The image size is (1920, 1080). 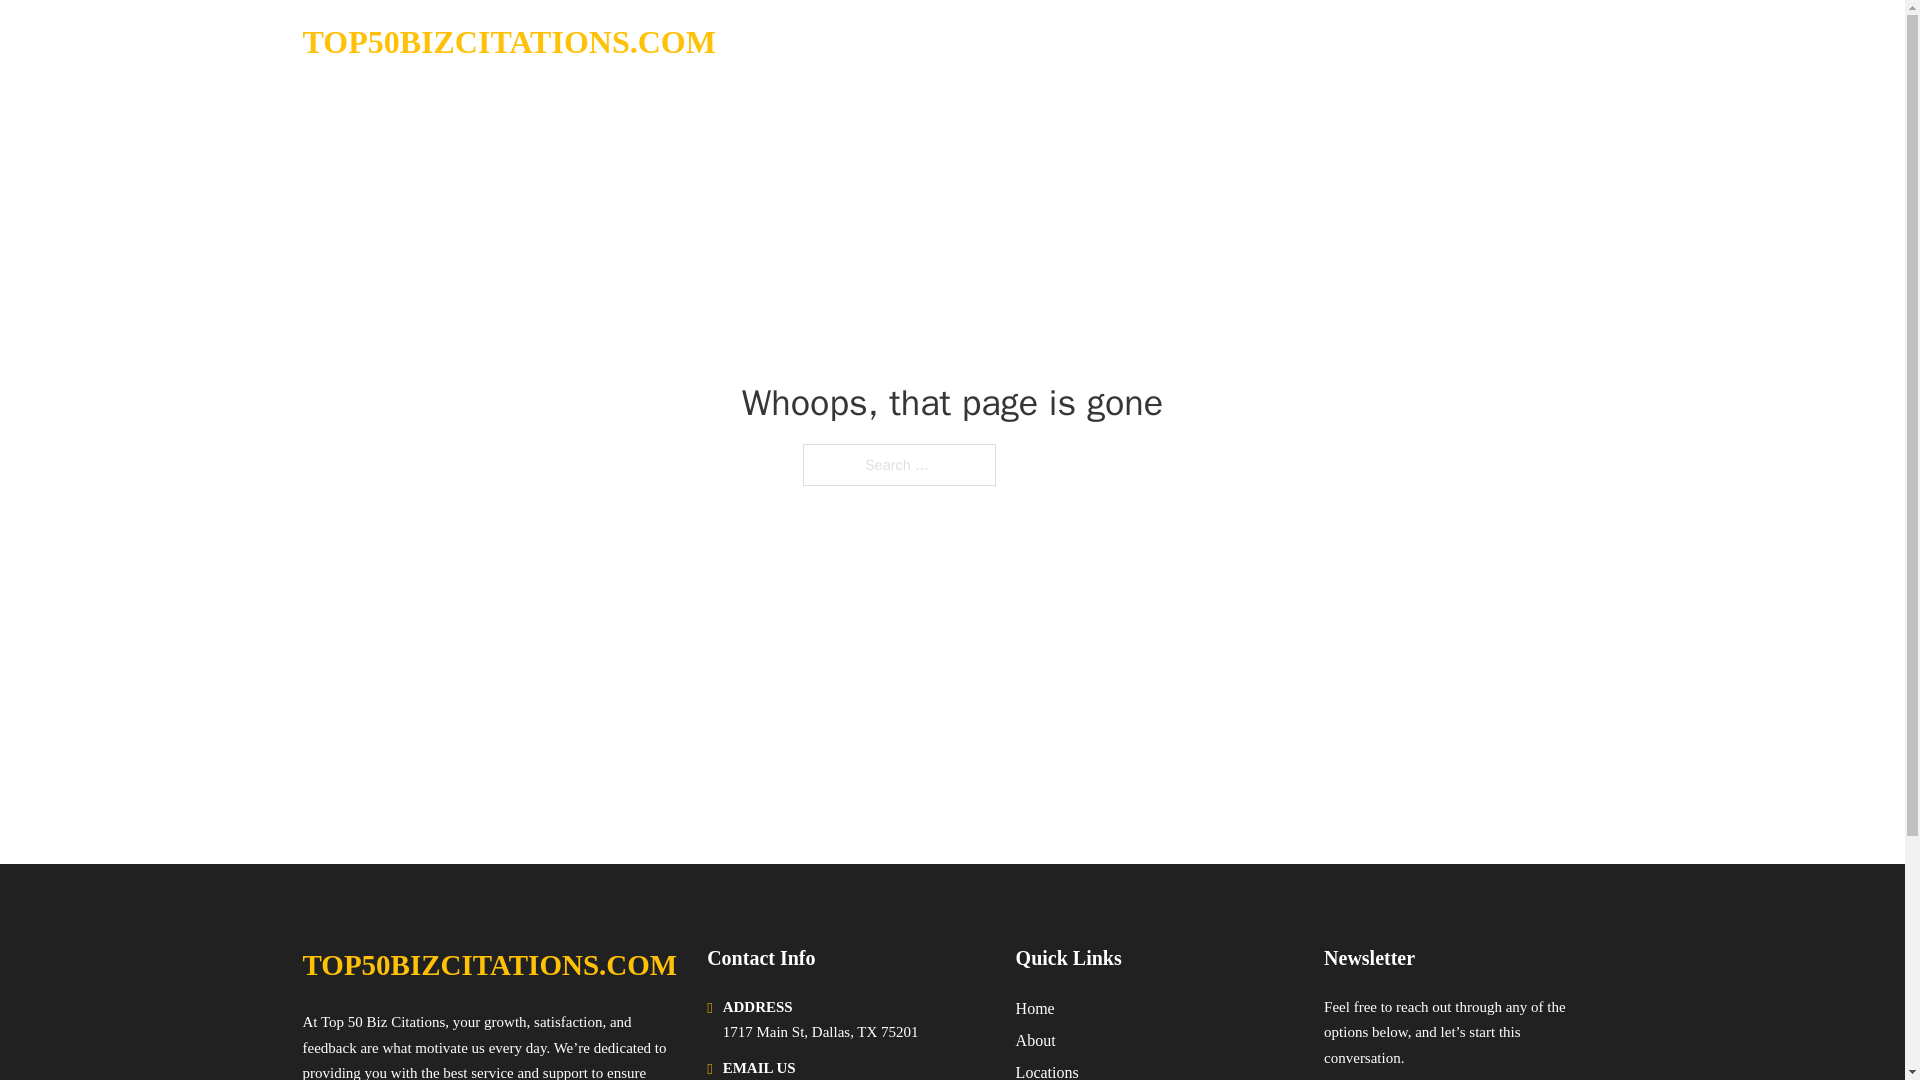 I want to click on TOP50BIZCITATIONS.COM, so click(x=489, y=965).